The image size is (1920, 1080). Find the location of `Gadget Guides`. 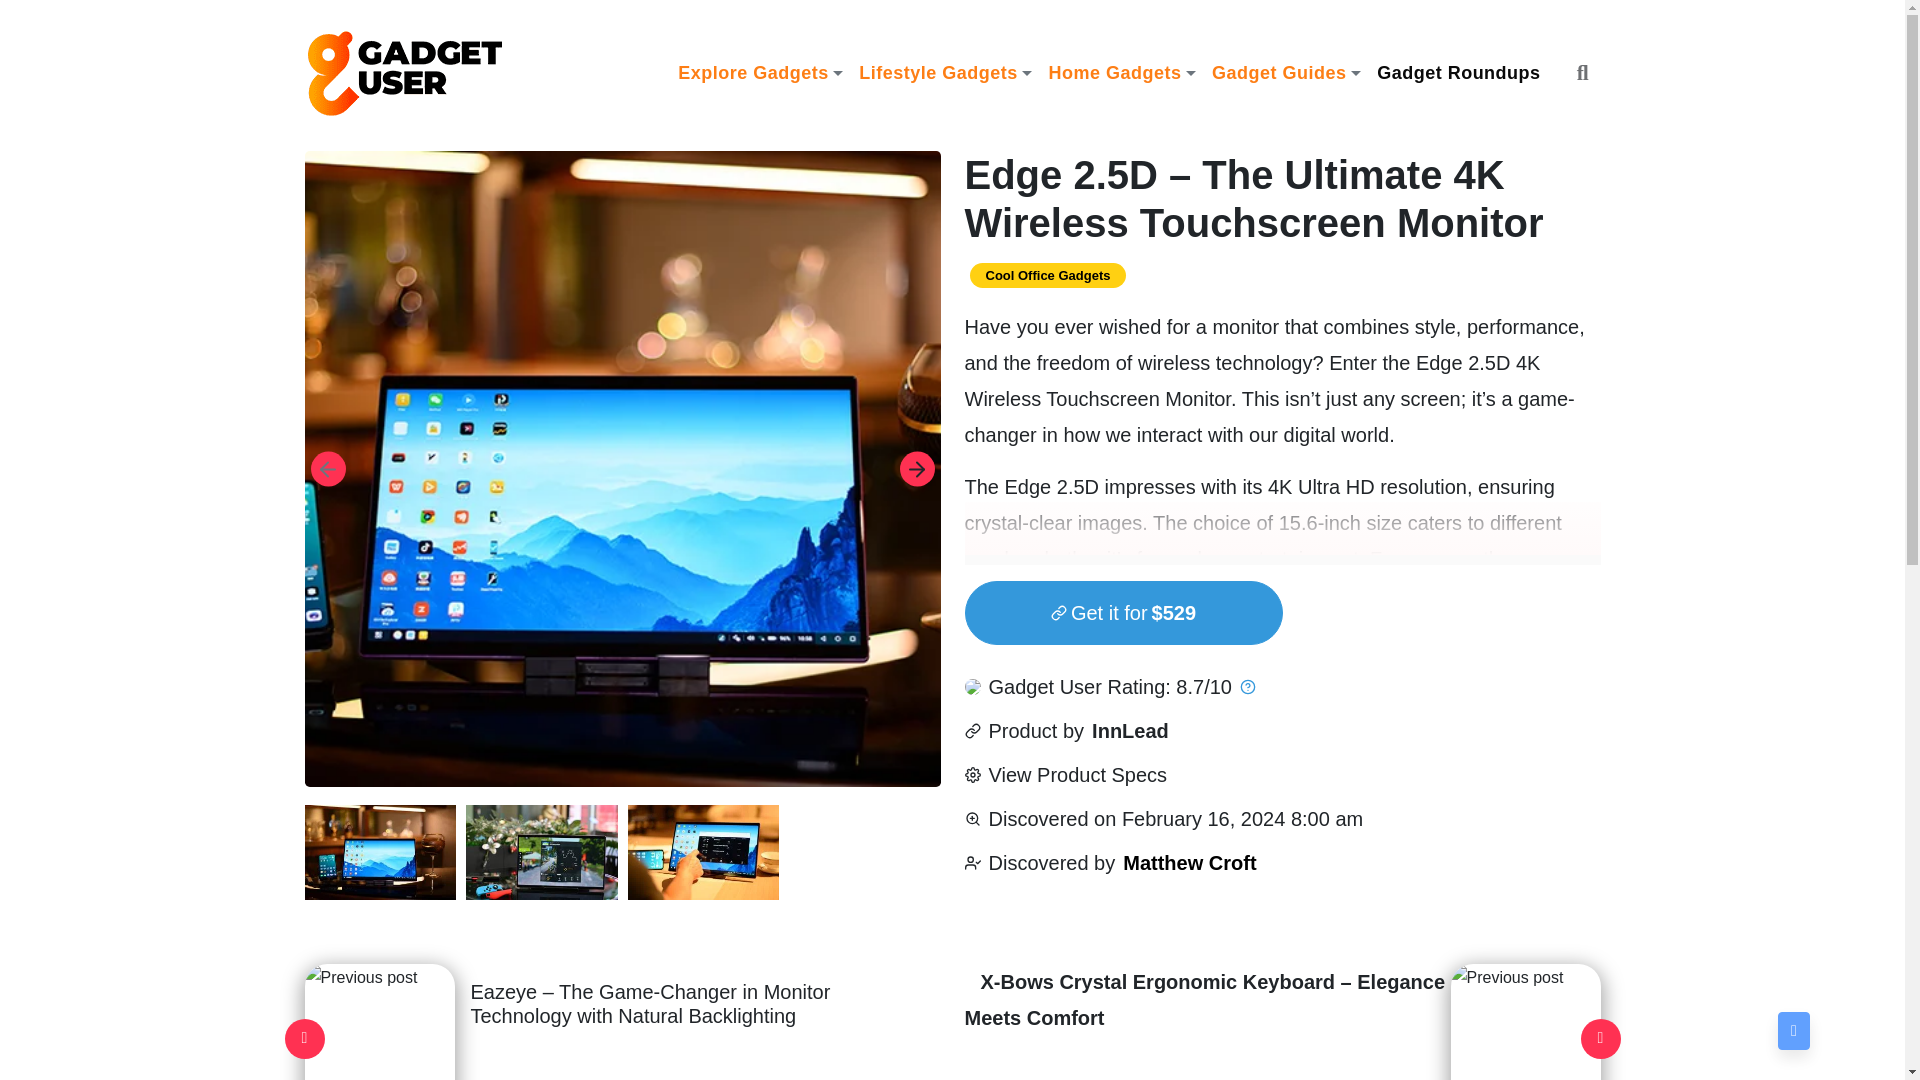

Gadget Guides is located at coordinates (1286, 72).